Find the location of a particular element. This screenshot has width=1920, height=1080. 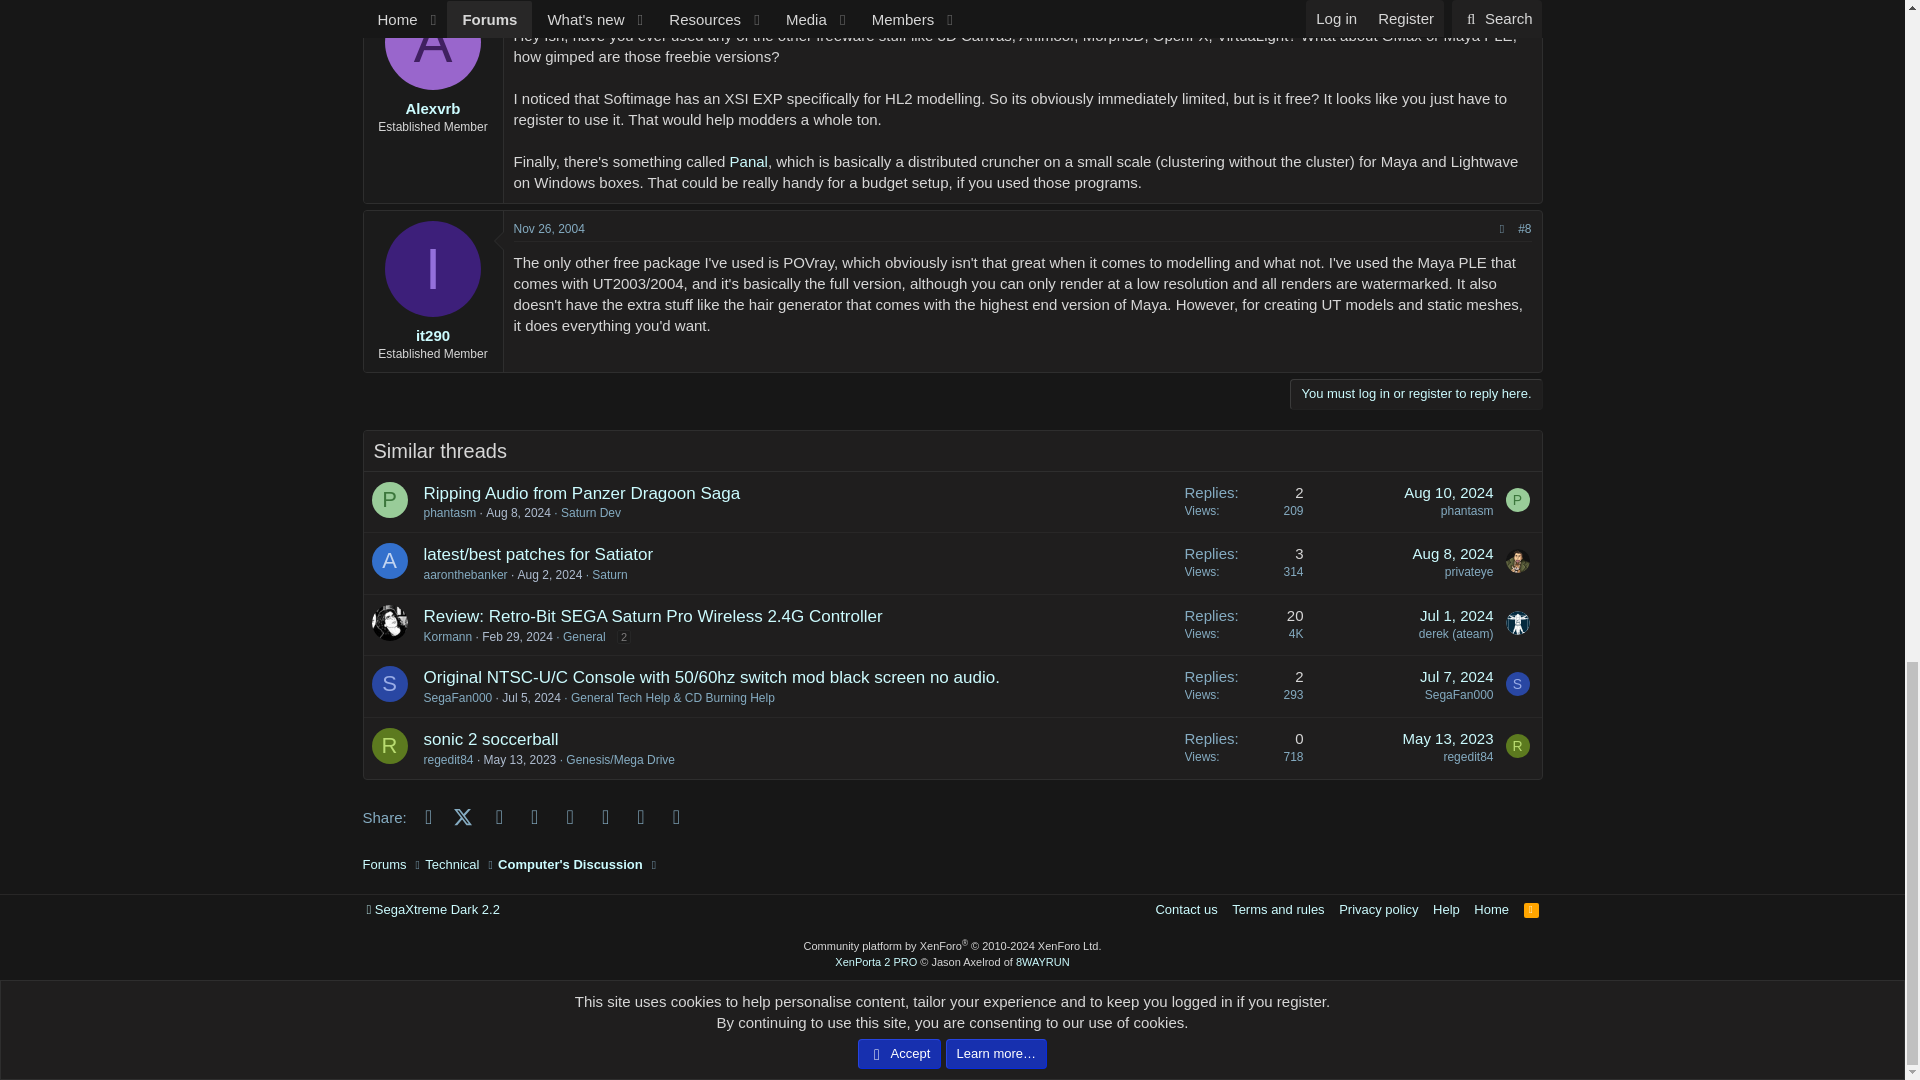

Aug 8, 2024 at 11:11 AM is located at coordinates (1453, 553).